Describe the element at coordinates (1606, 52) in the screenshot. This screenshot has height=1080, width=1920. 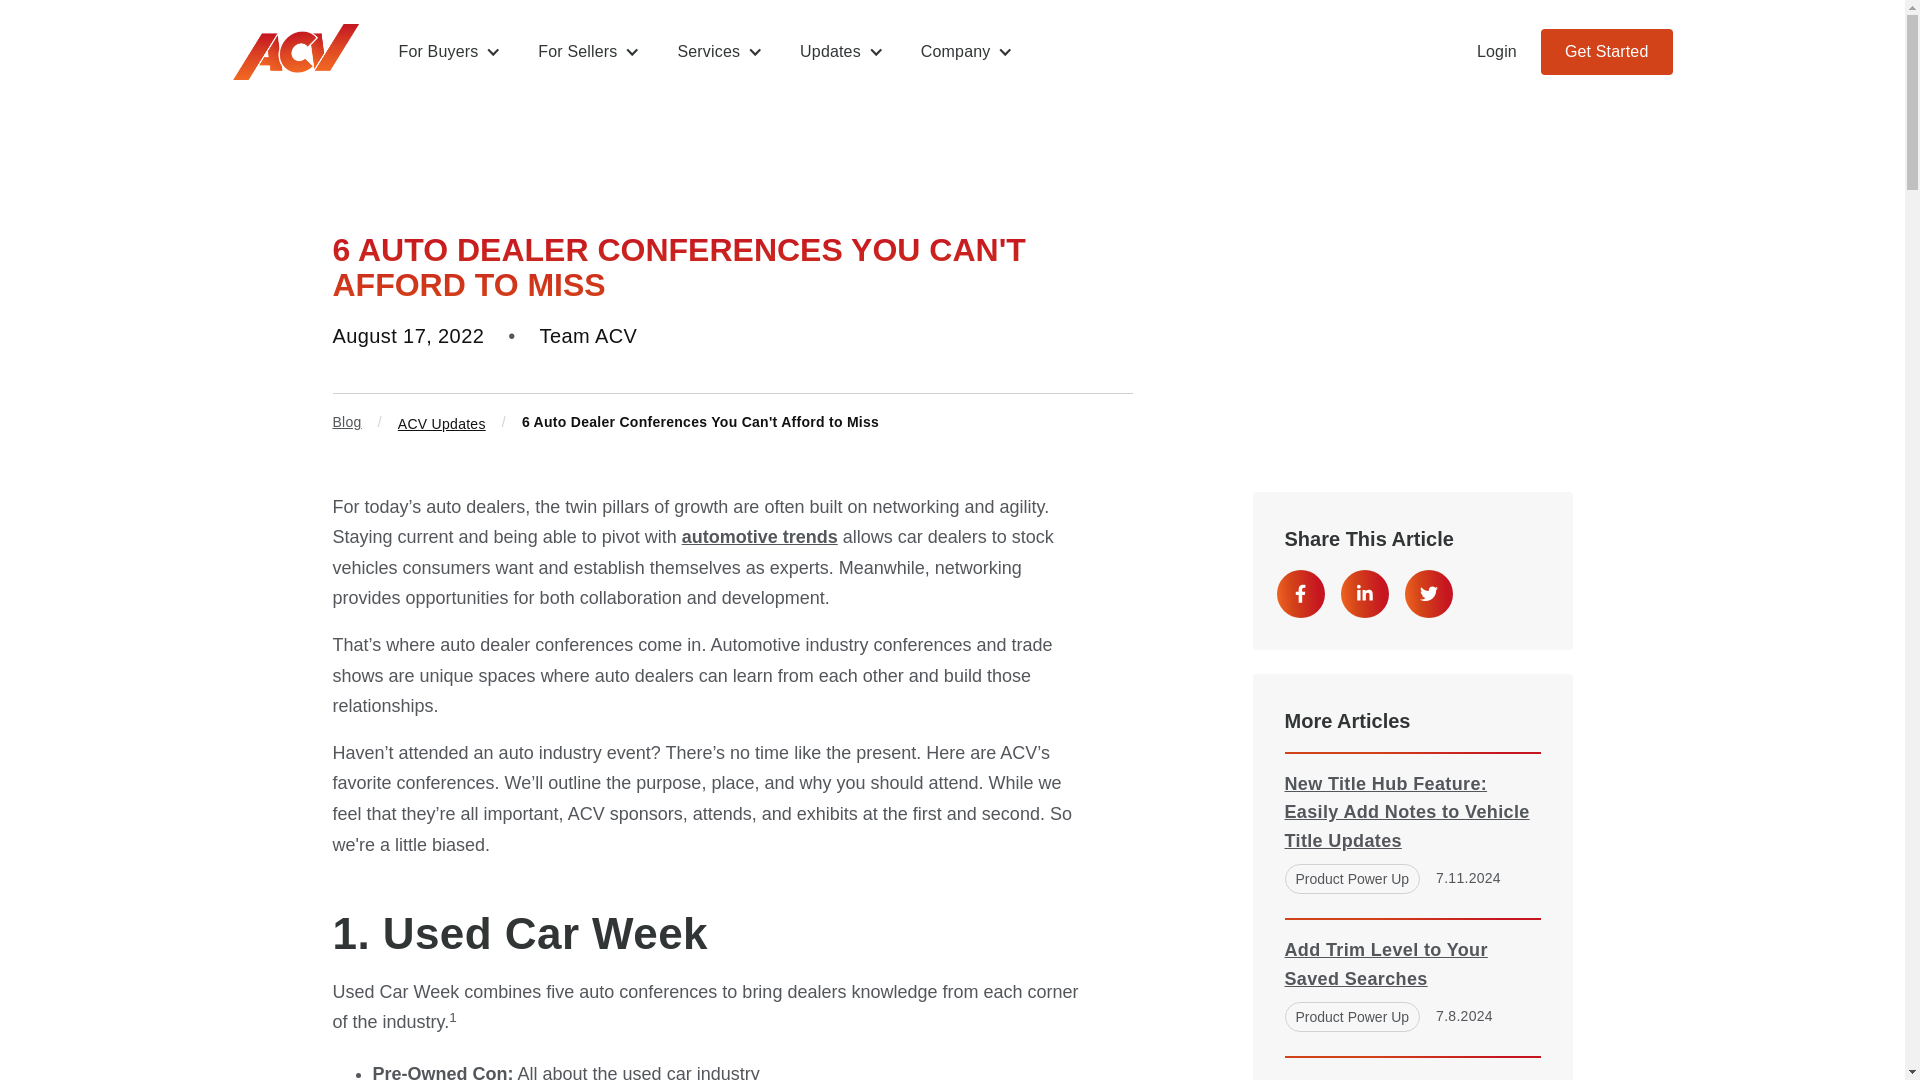
I see `Get Started` at that location.